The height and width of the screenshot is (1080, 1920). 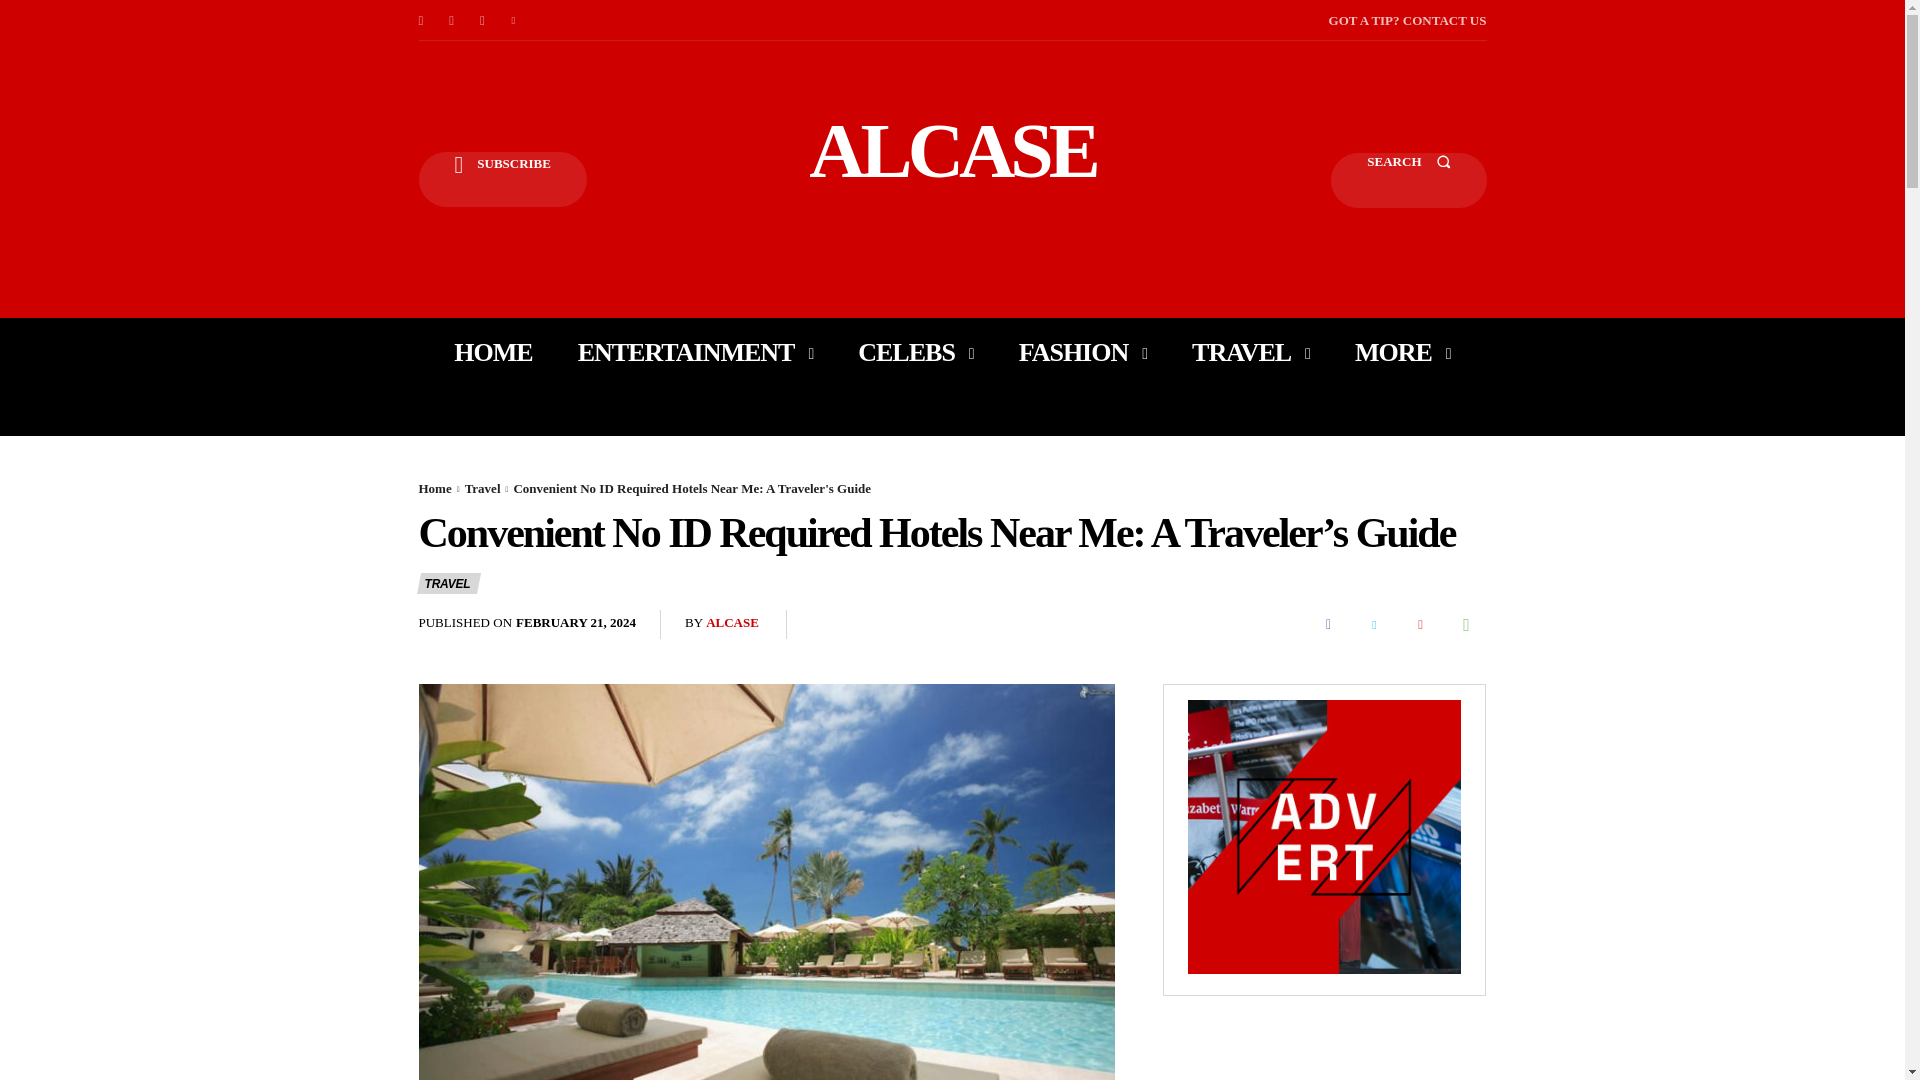 What do you see at coordinates (502, 180) in the screenshot?
I see `SUBSCRIBE` at bounding box center [502, 180].